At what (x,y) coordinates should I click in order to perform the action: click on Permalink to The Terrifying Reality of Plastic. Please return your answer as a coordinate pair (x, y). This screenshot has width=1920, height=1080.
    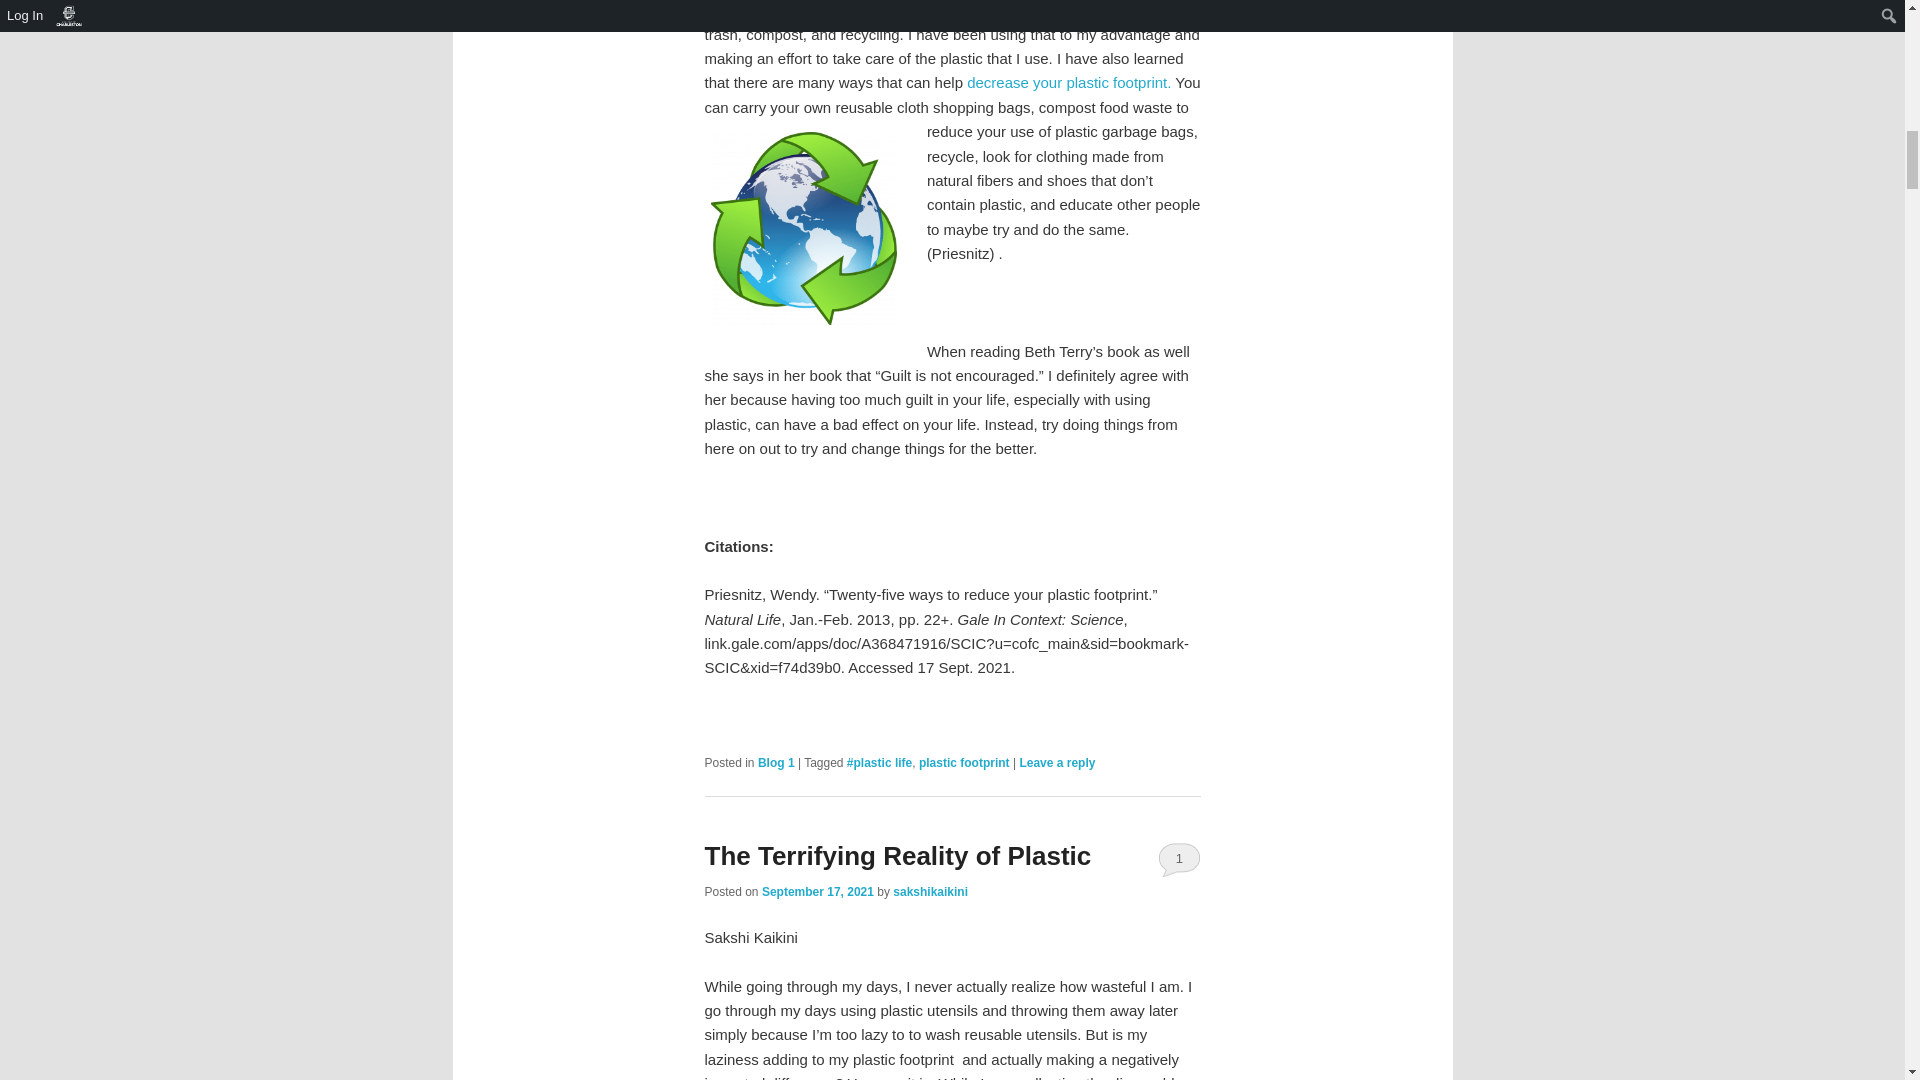
    Looking at the image, I should click on (897, 856).